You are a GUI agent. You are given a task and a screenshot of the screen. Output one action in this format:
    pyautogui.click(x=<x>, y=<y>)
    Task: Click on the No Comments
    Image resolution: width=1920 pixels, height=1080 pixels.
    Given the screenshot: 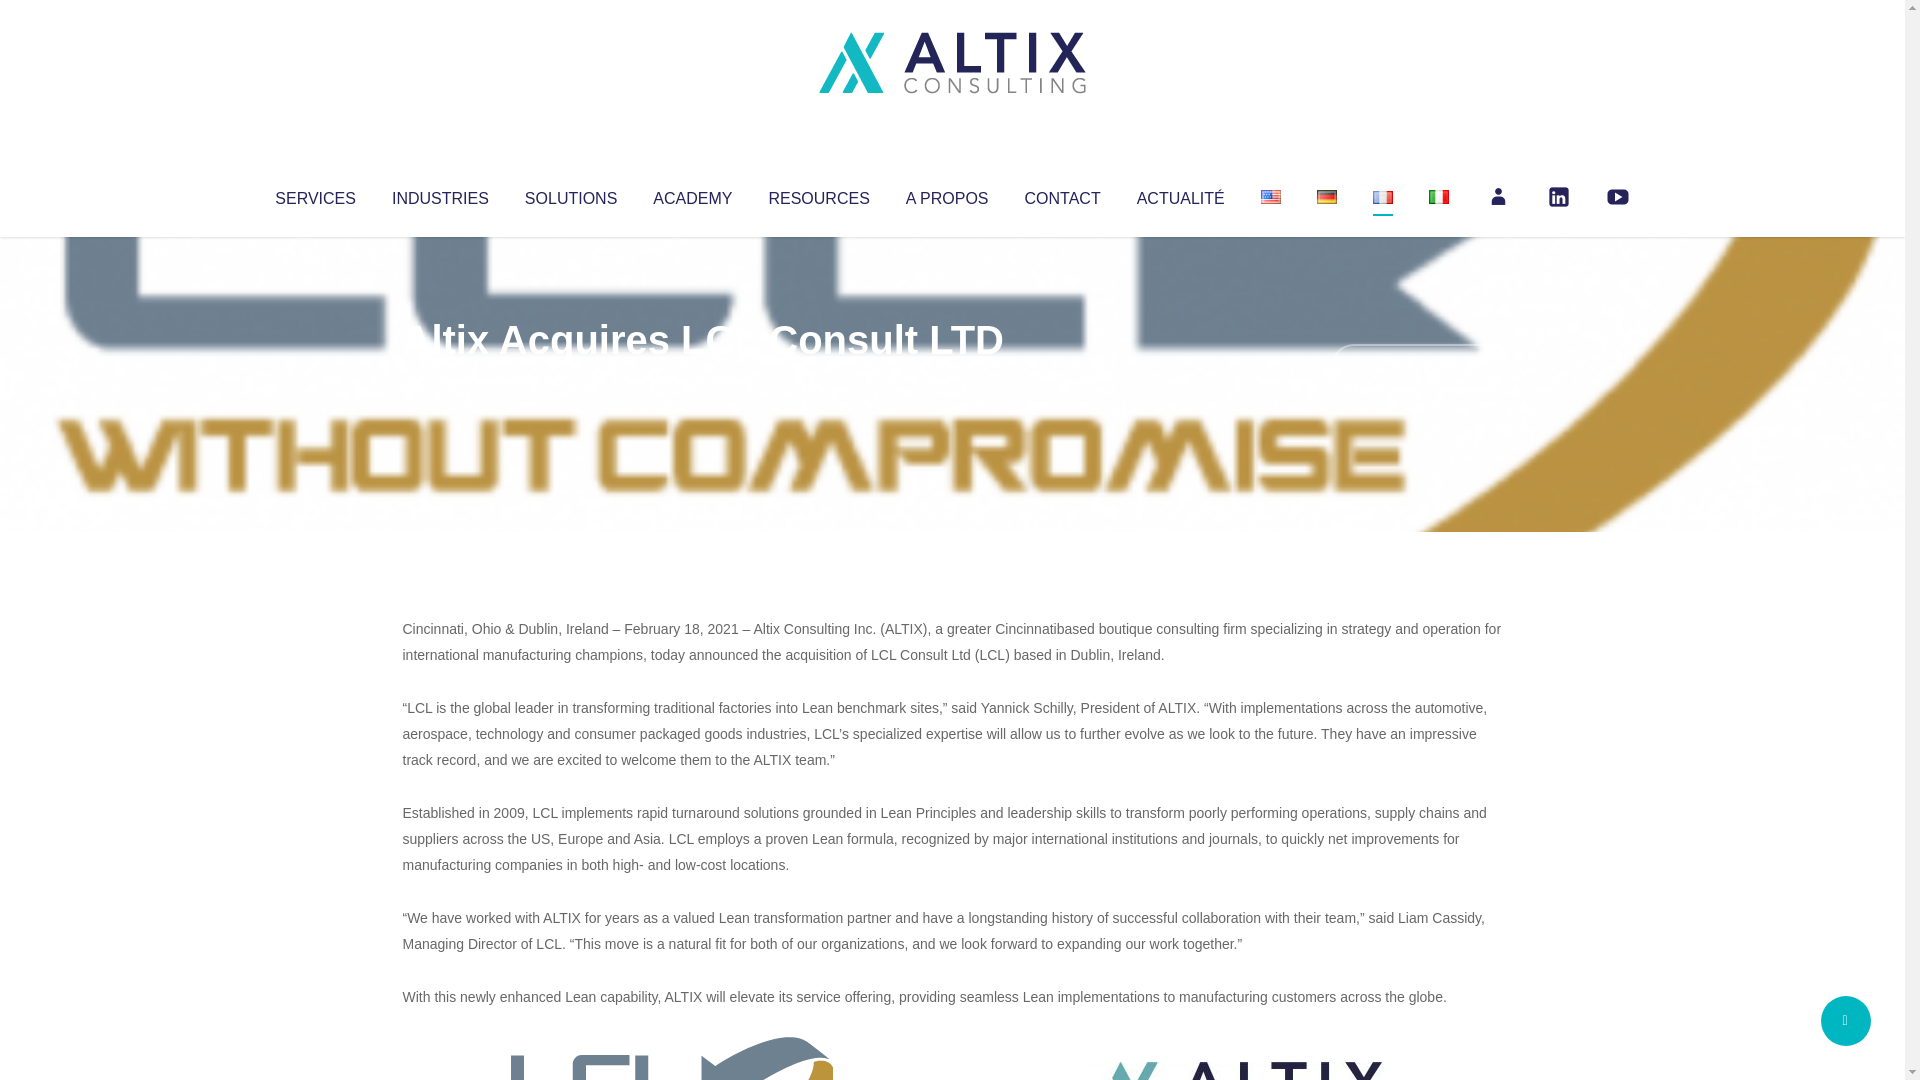 What is the action you would take?
    pyautogui.click(x=1416, y=366)
    